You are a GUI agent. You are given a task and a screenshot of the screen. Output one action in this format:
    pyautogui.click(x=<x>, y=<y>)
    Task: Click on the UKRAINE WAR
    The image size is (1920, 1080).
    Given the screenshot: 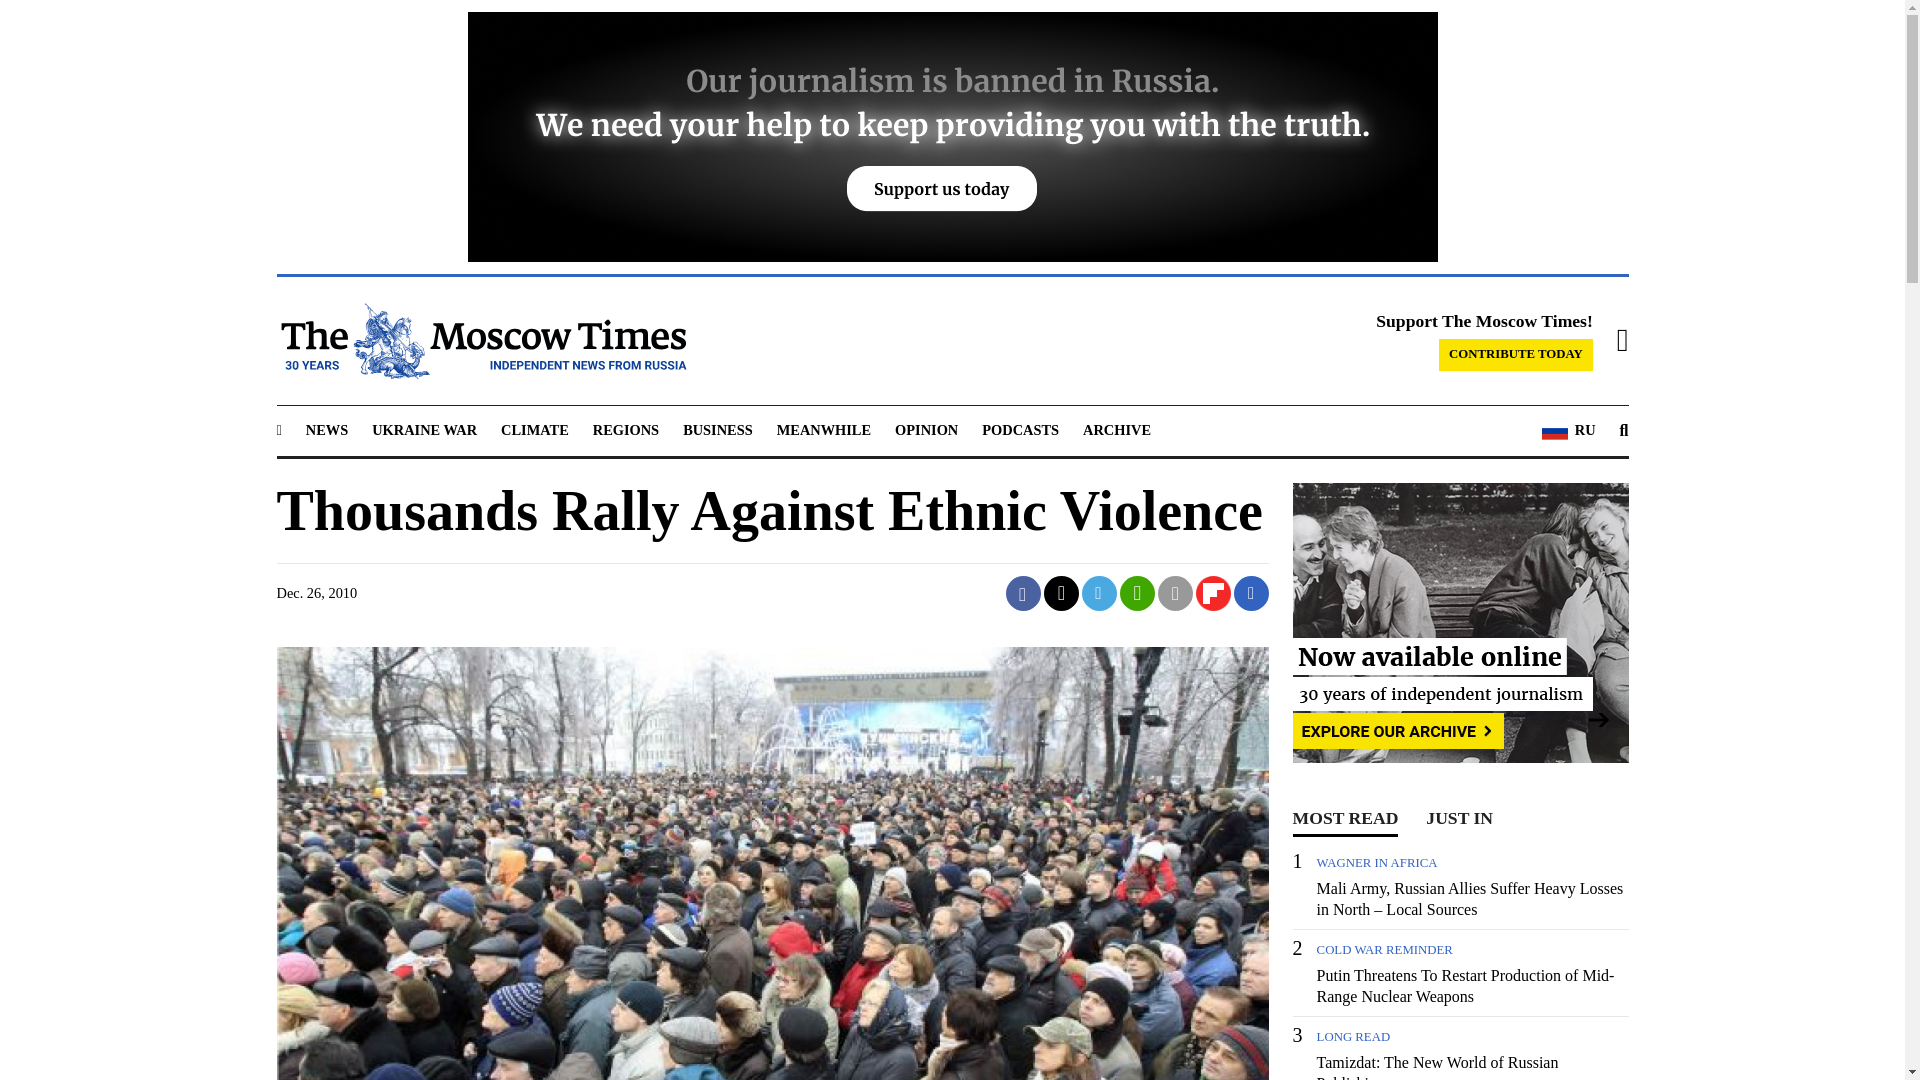 What is the action you would take?
    pyautogui.click(x=424, y=430)
    